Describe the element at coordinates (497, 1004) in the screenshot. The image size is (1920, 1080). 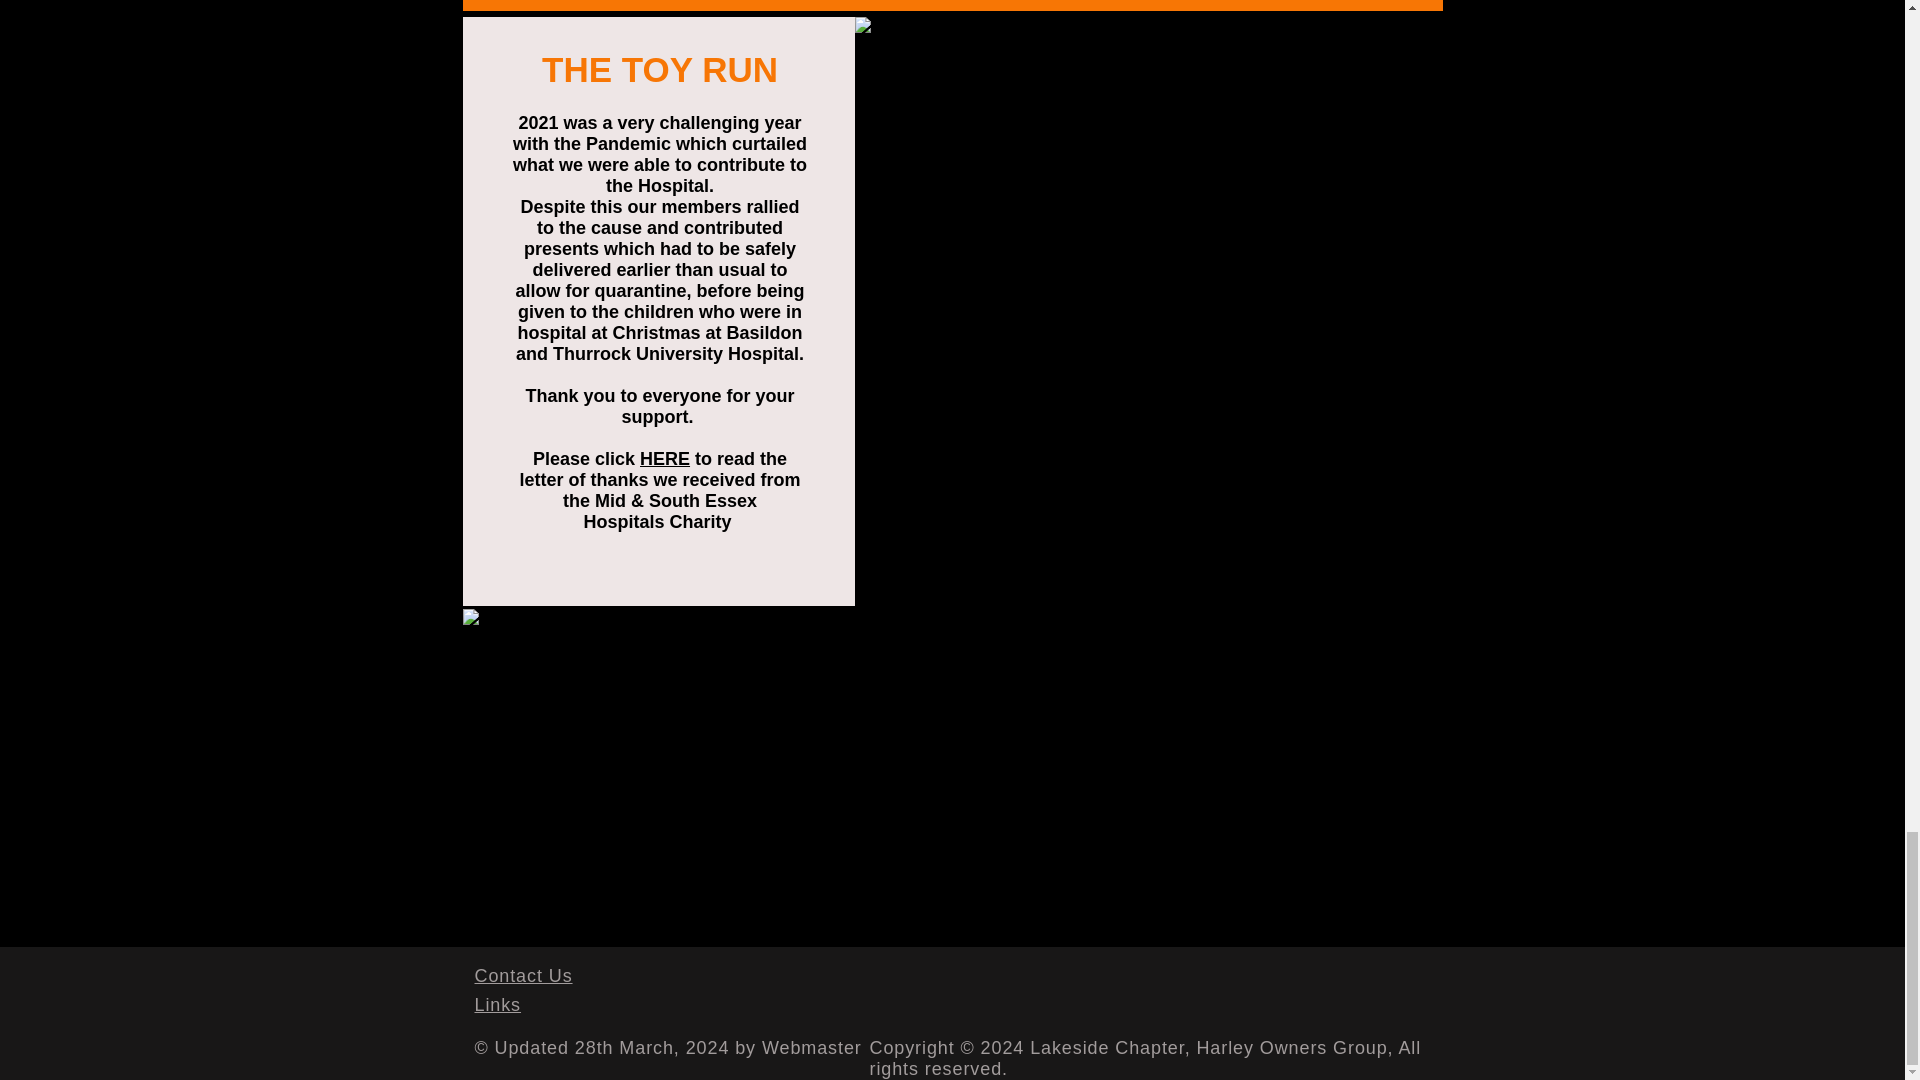
I see `Links` at that location.